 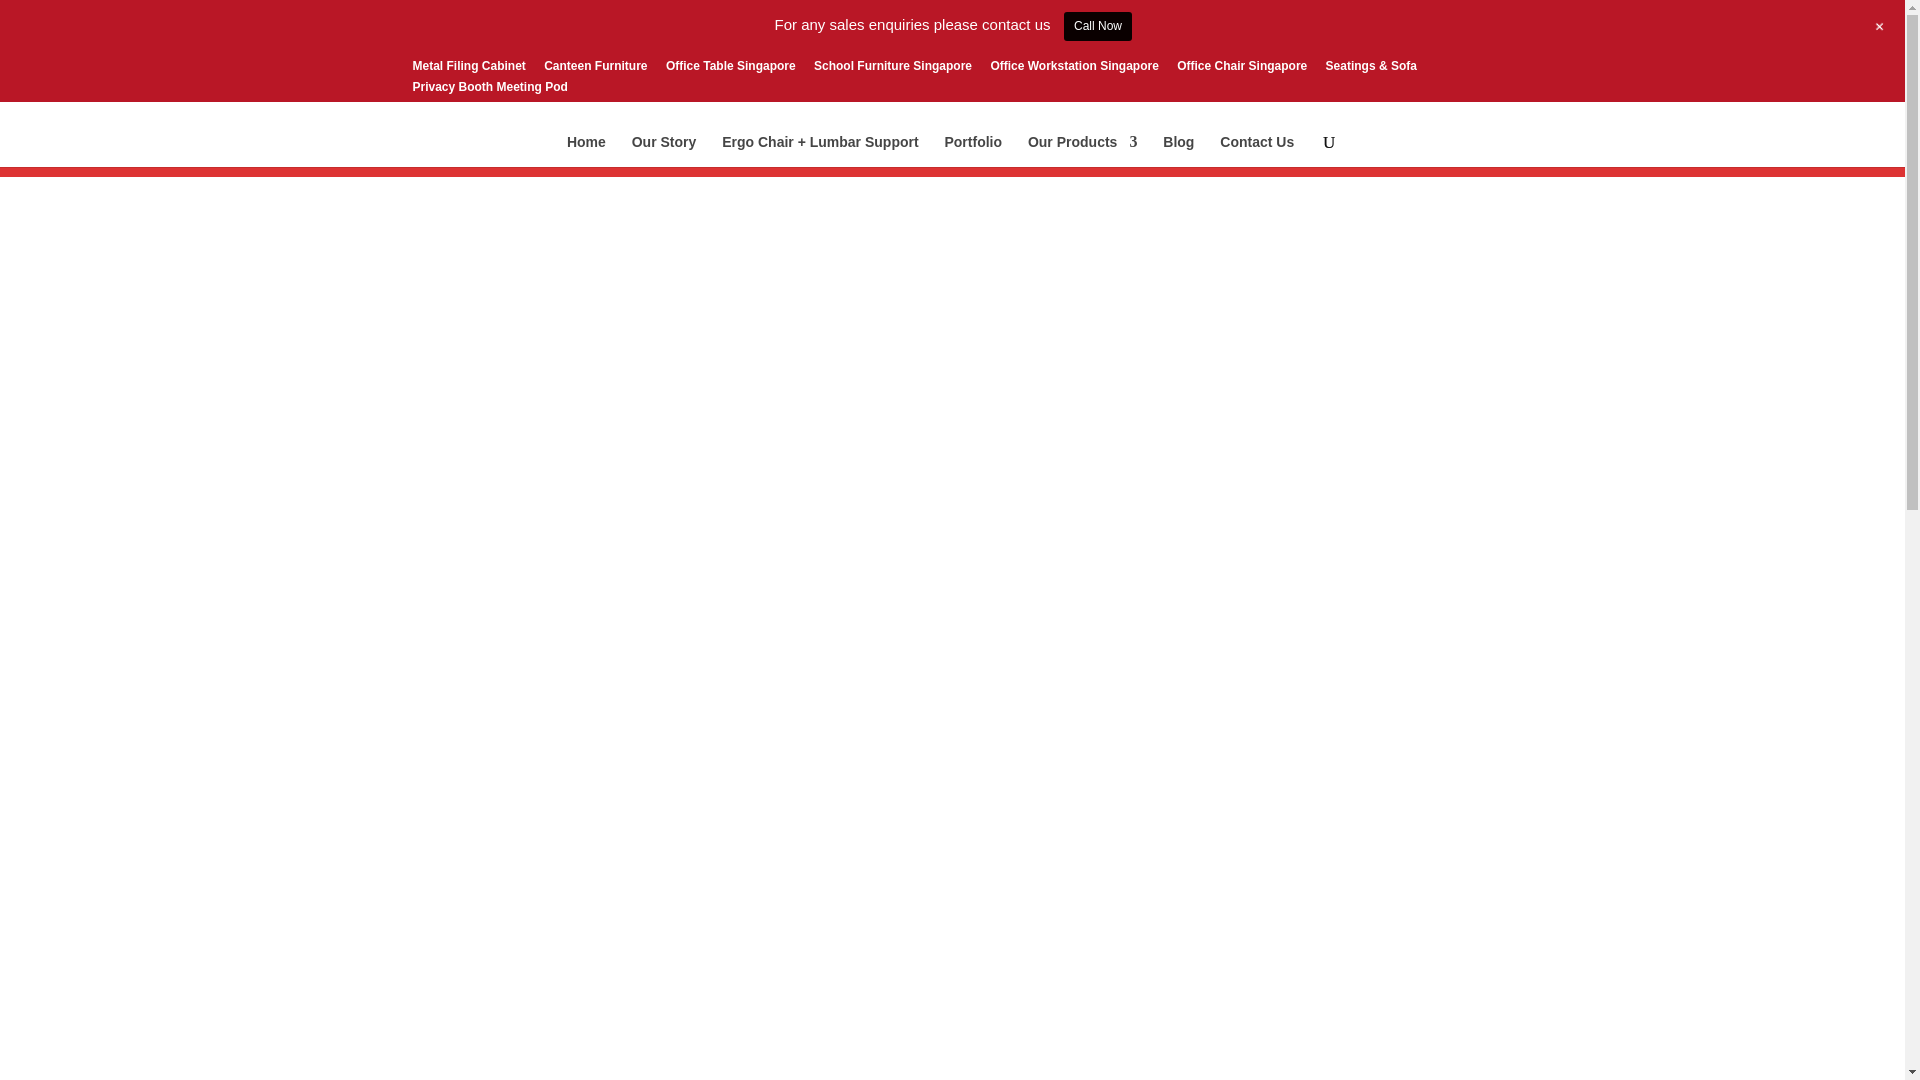 What do you see at coordinates (973, 151) in the screenshot?
I see `Portfolio` at bounding box center [973, 151].